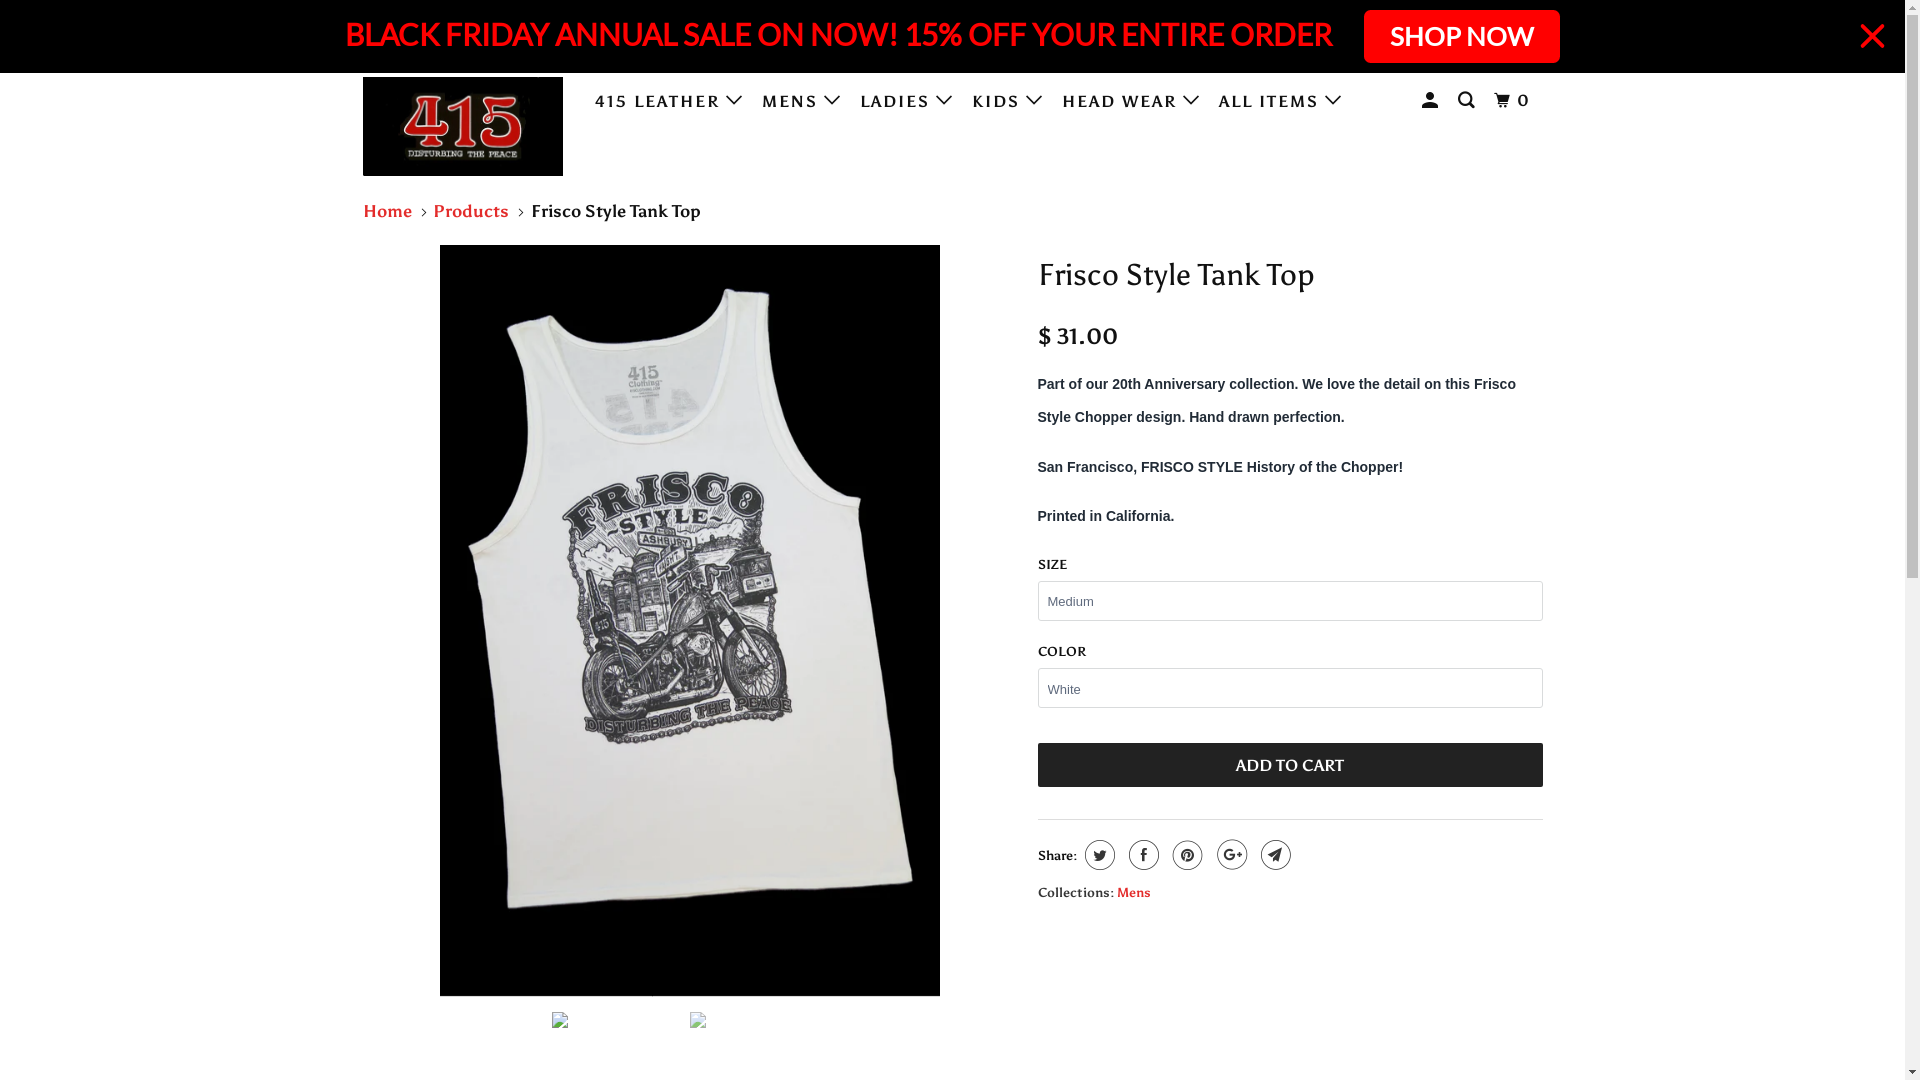 This screenshot has width=1920, height=1080. I want to click on 415 Clothing, Inc., so click(464, 126).